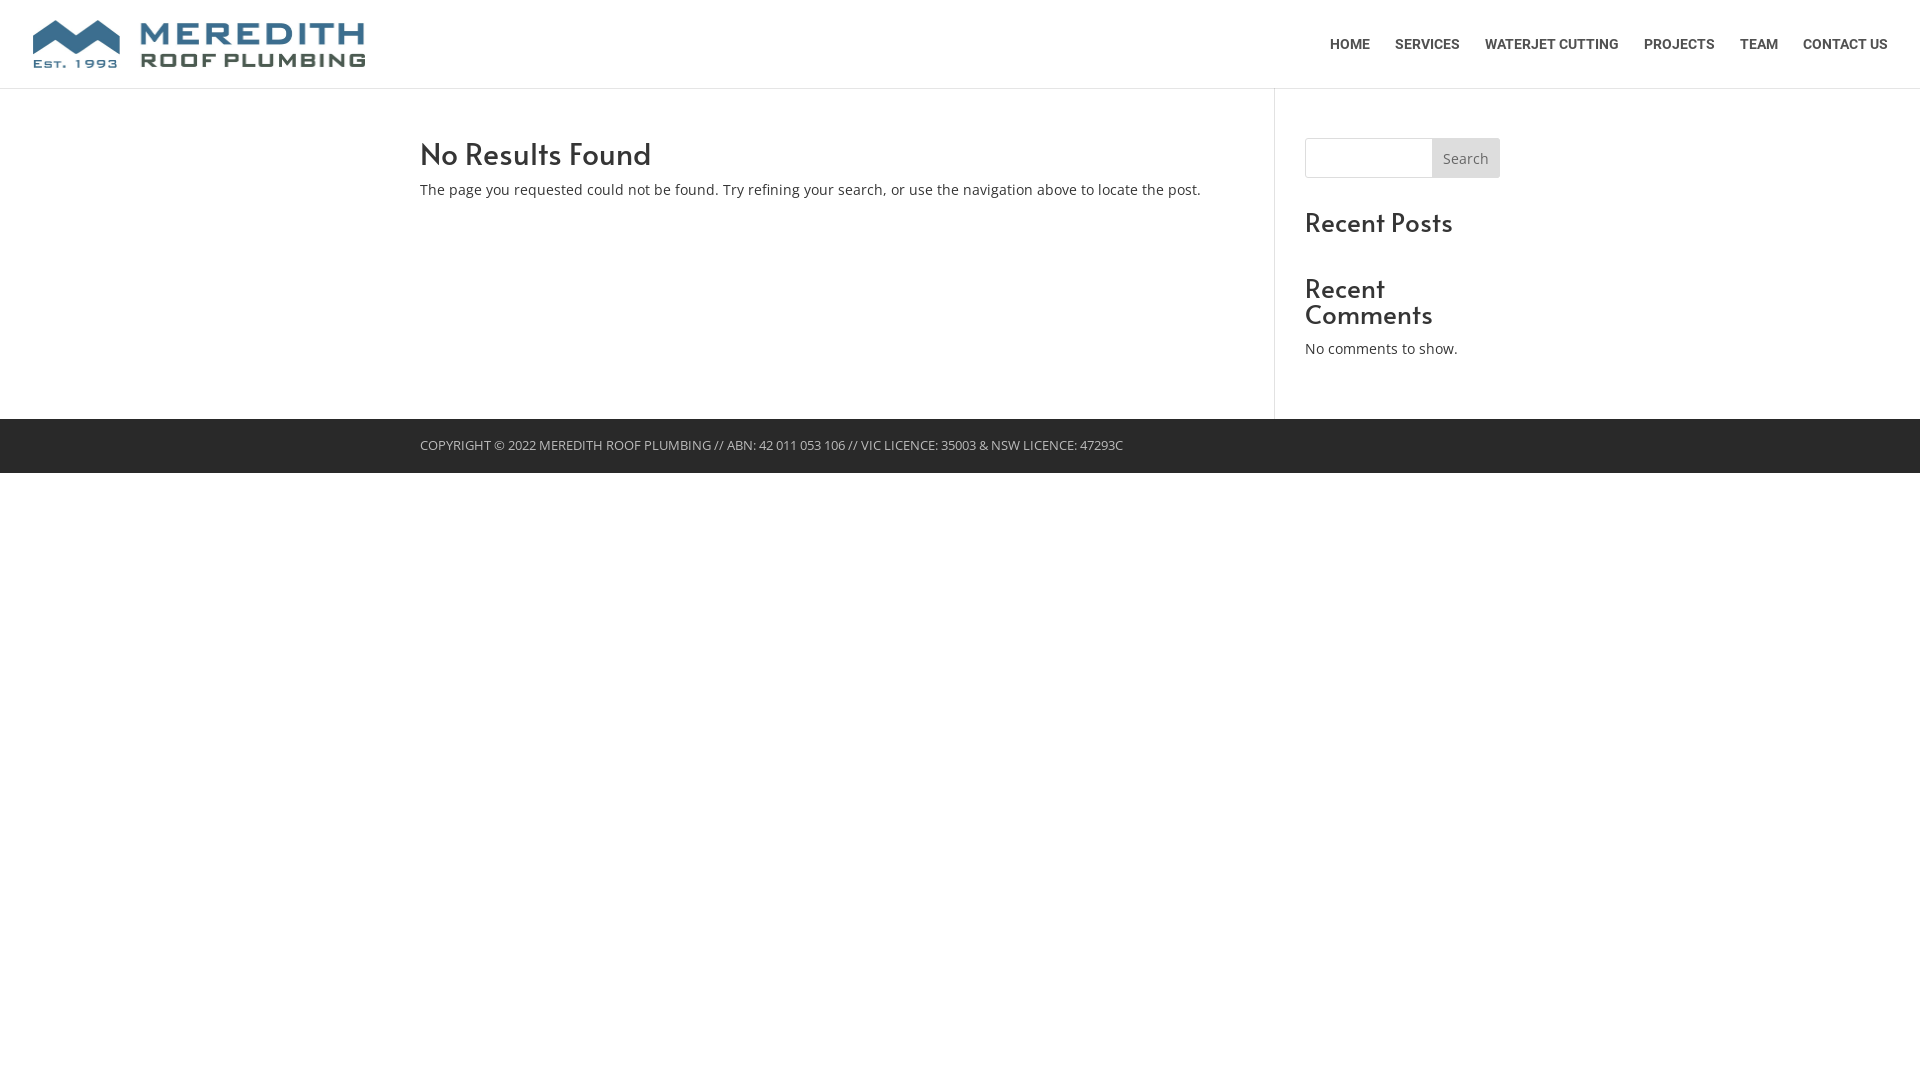 The image size is (1920, 1080). What do you see at coordinates (1846, 62) in the screenshot?
I see `CONTACT US` at bounding box center [1846, 62].